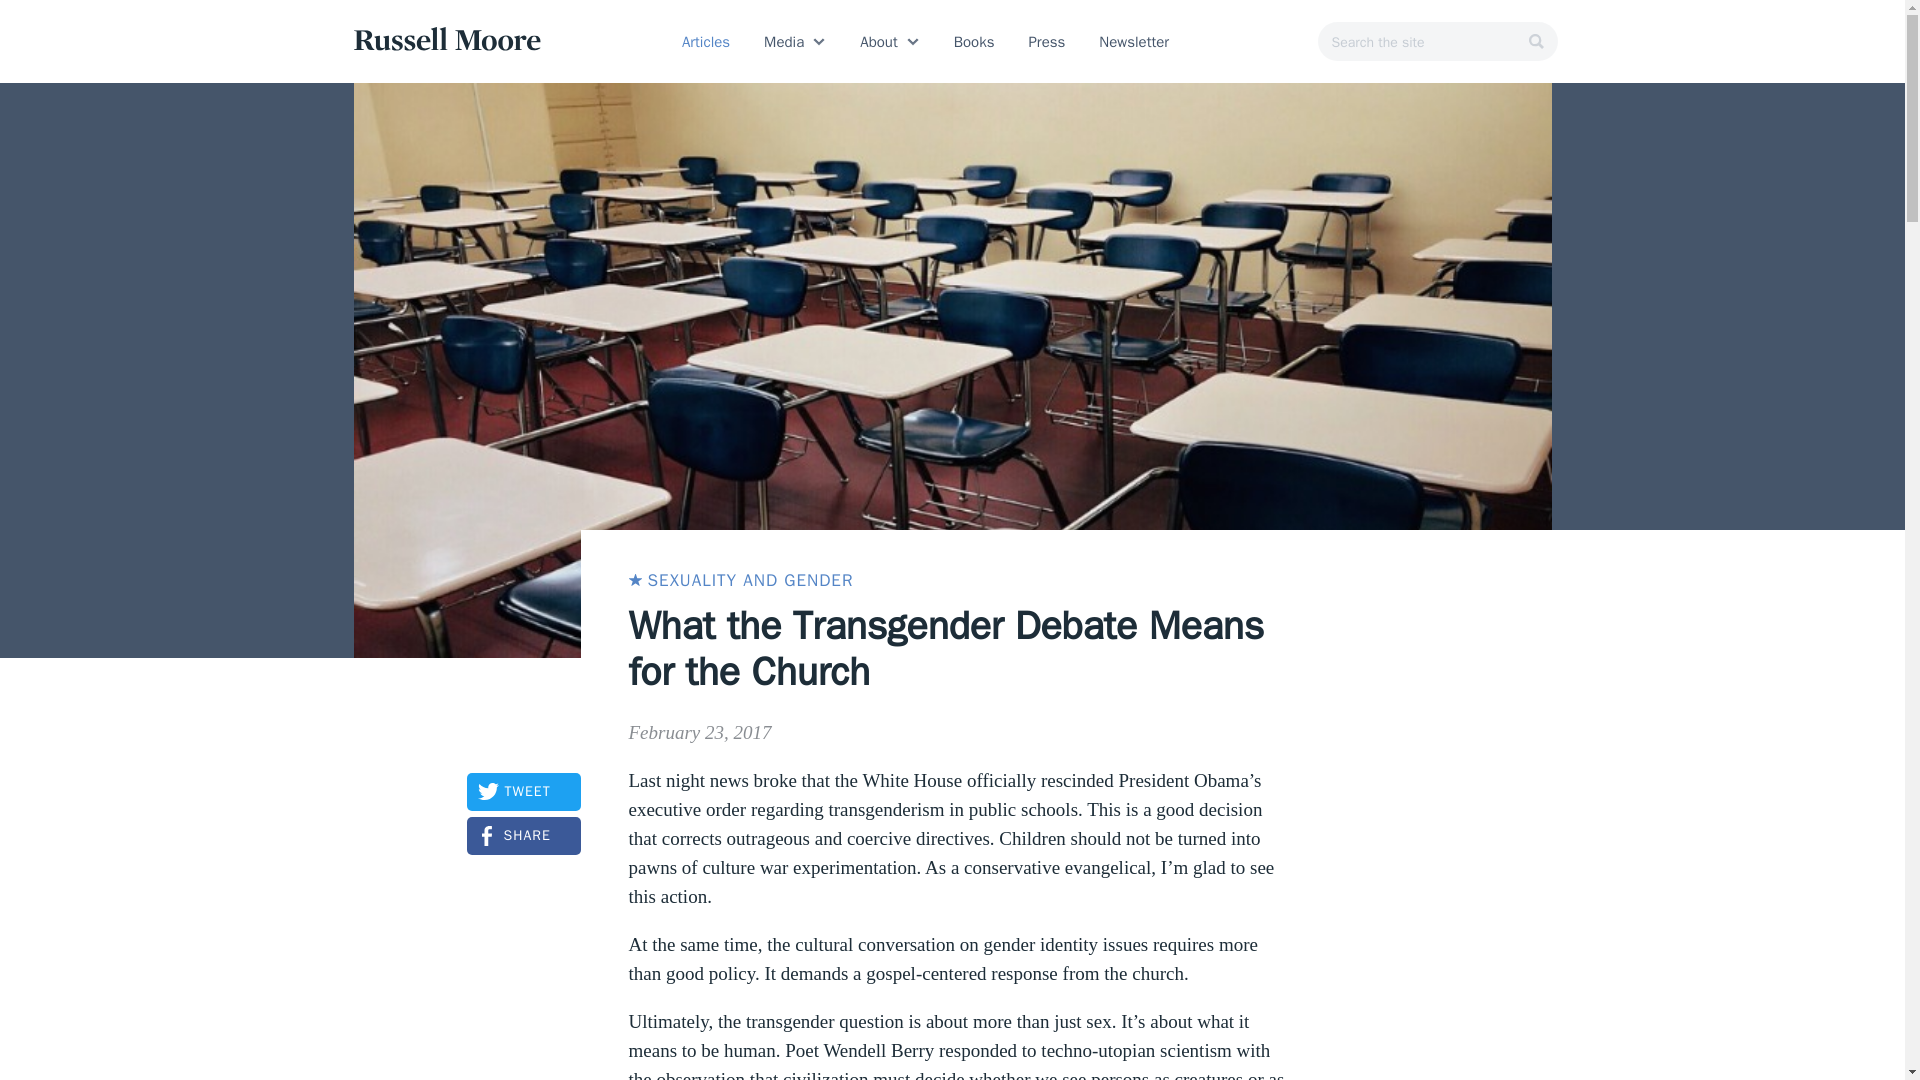  What do you see at coordinates (784, 41) in the screenshot?
I see `Media` at bounding box center [784, 41].